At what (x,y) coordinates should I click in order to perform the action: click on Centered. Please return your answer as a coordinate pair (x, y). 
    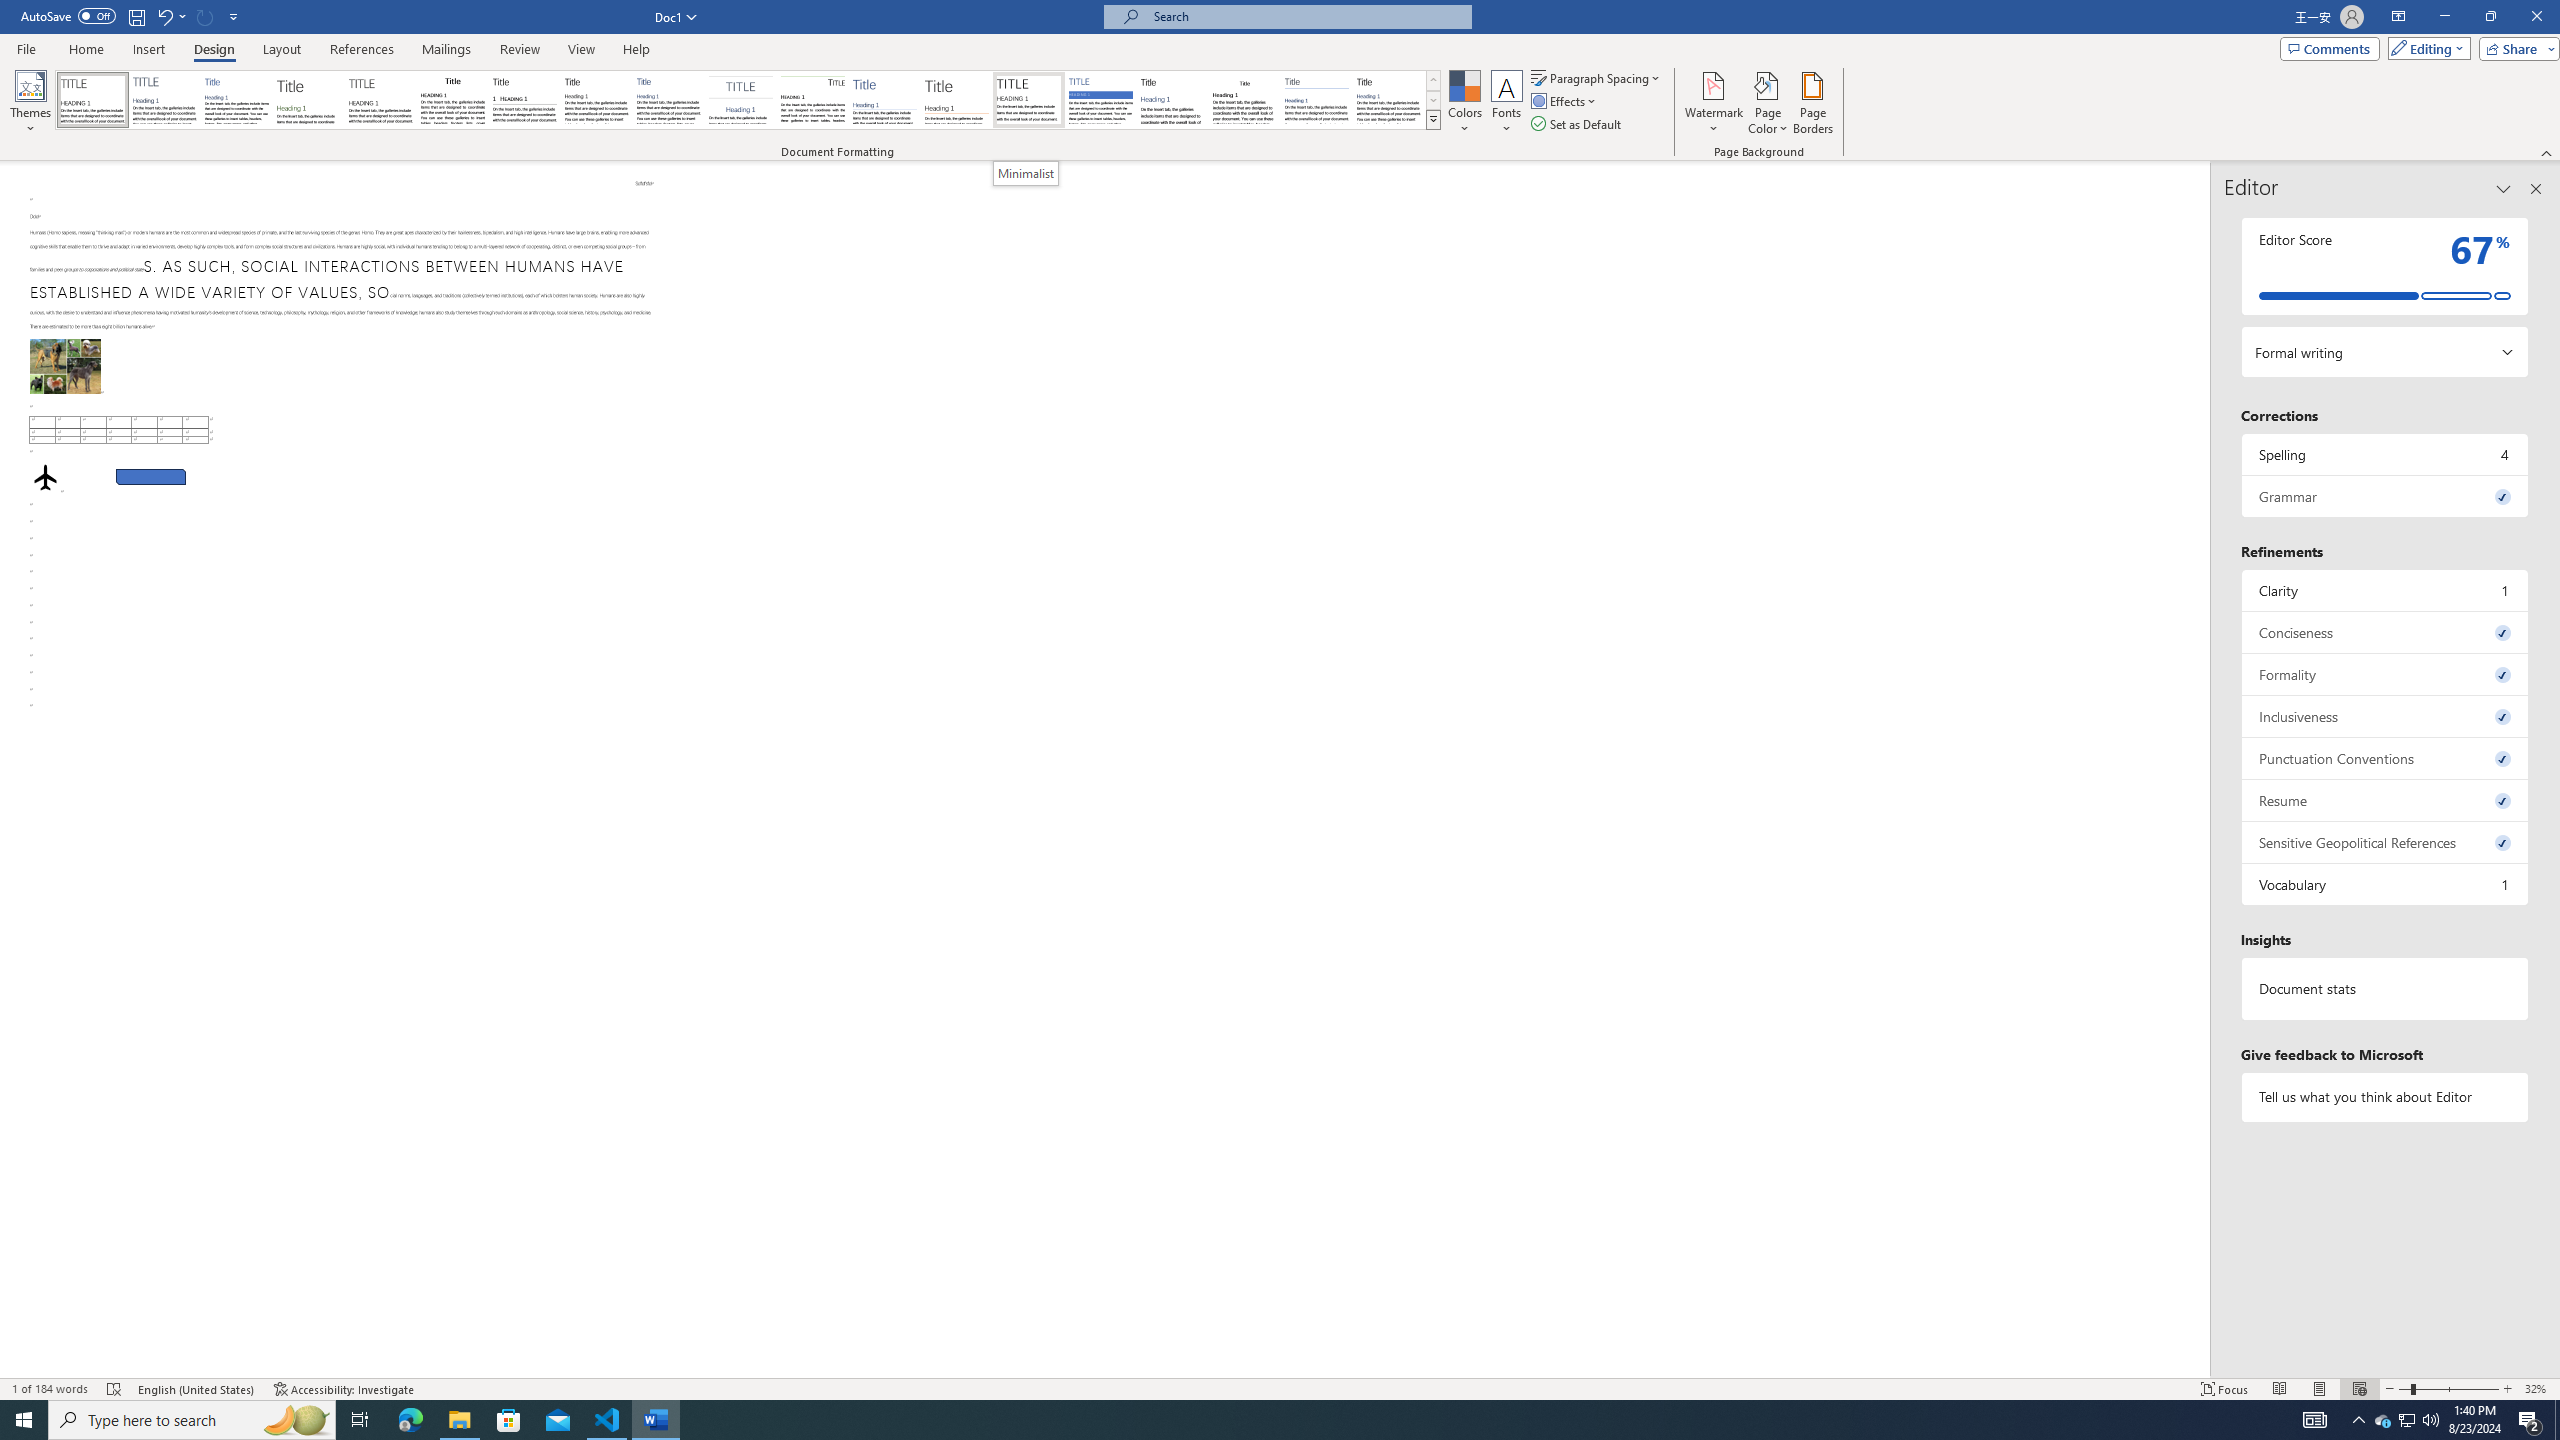
    Looking at the image, I should click on (741, 100).